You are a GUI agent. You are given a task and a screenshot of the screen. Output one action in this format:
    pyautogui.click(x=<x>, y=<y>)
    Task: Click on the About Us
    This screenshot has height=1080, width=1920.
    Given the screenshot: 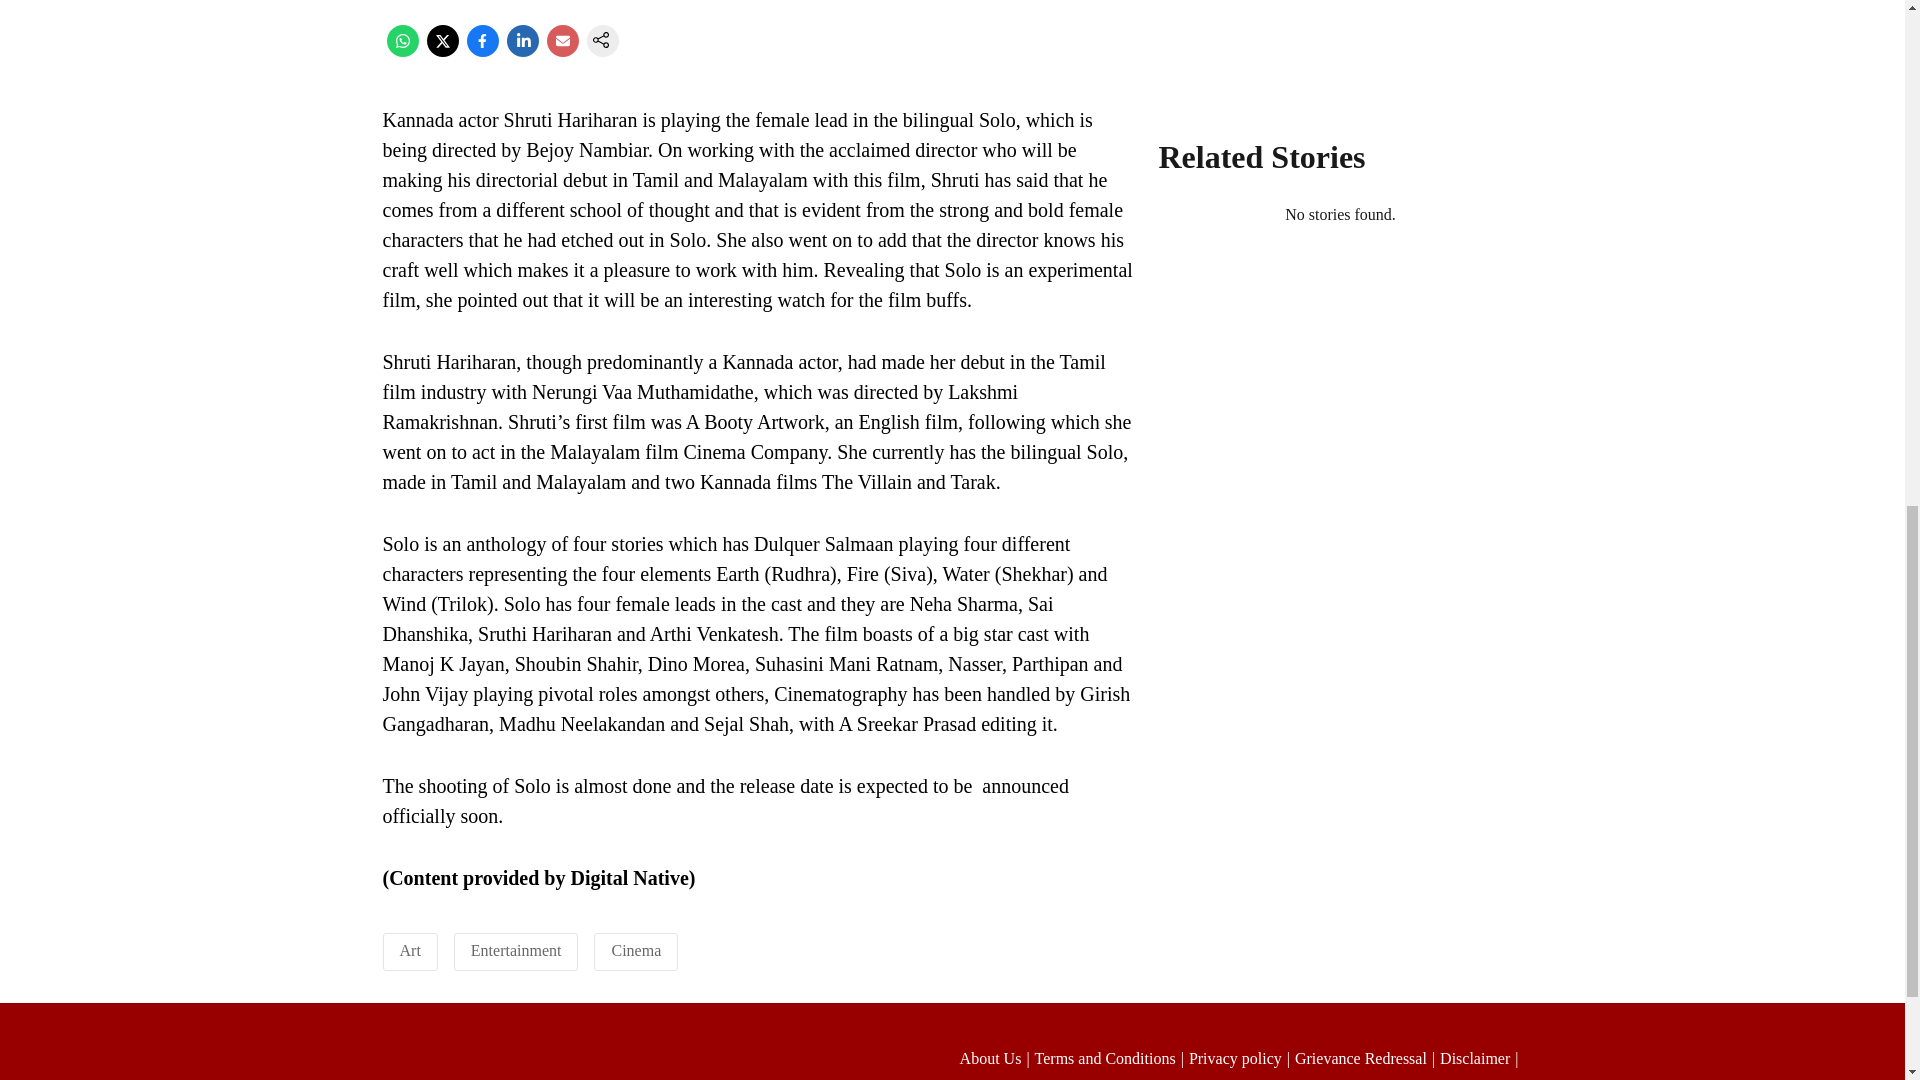 What is the action you would take?
    pyautogui.click(x=997, y=1058)
    